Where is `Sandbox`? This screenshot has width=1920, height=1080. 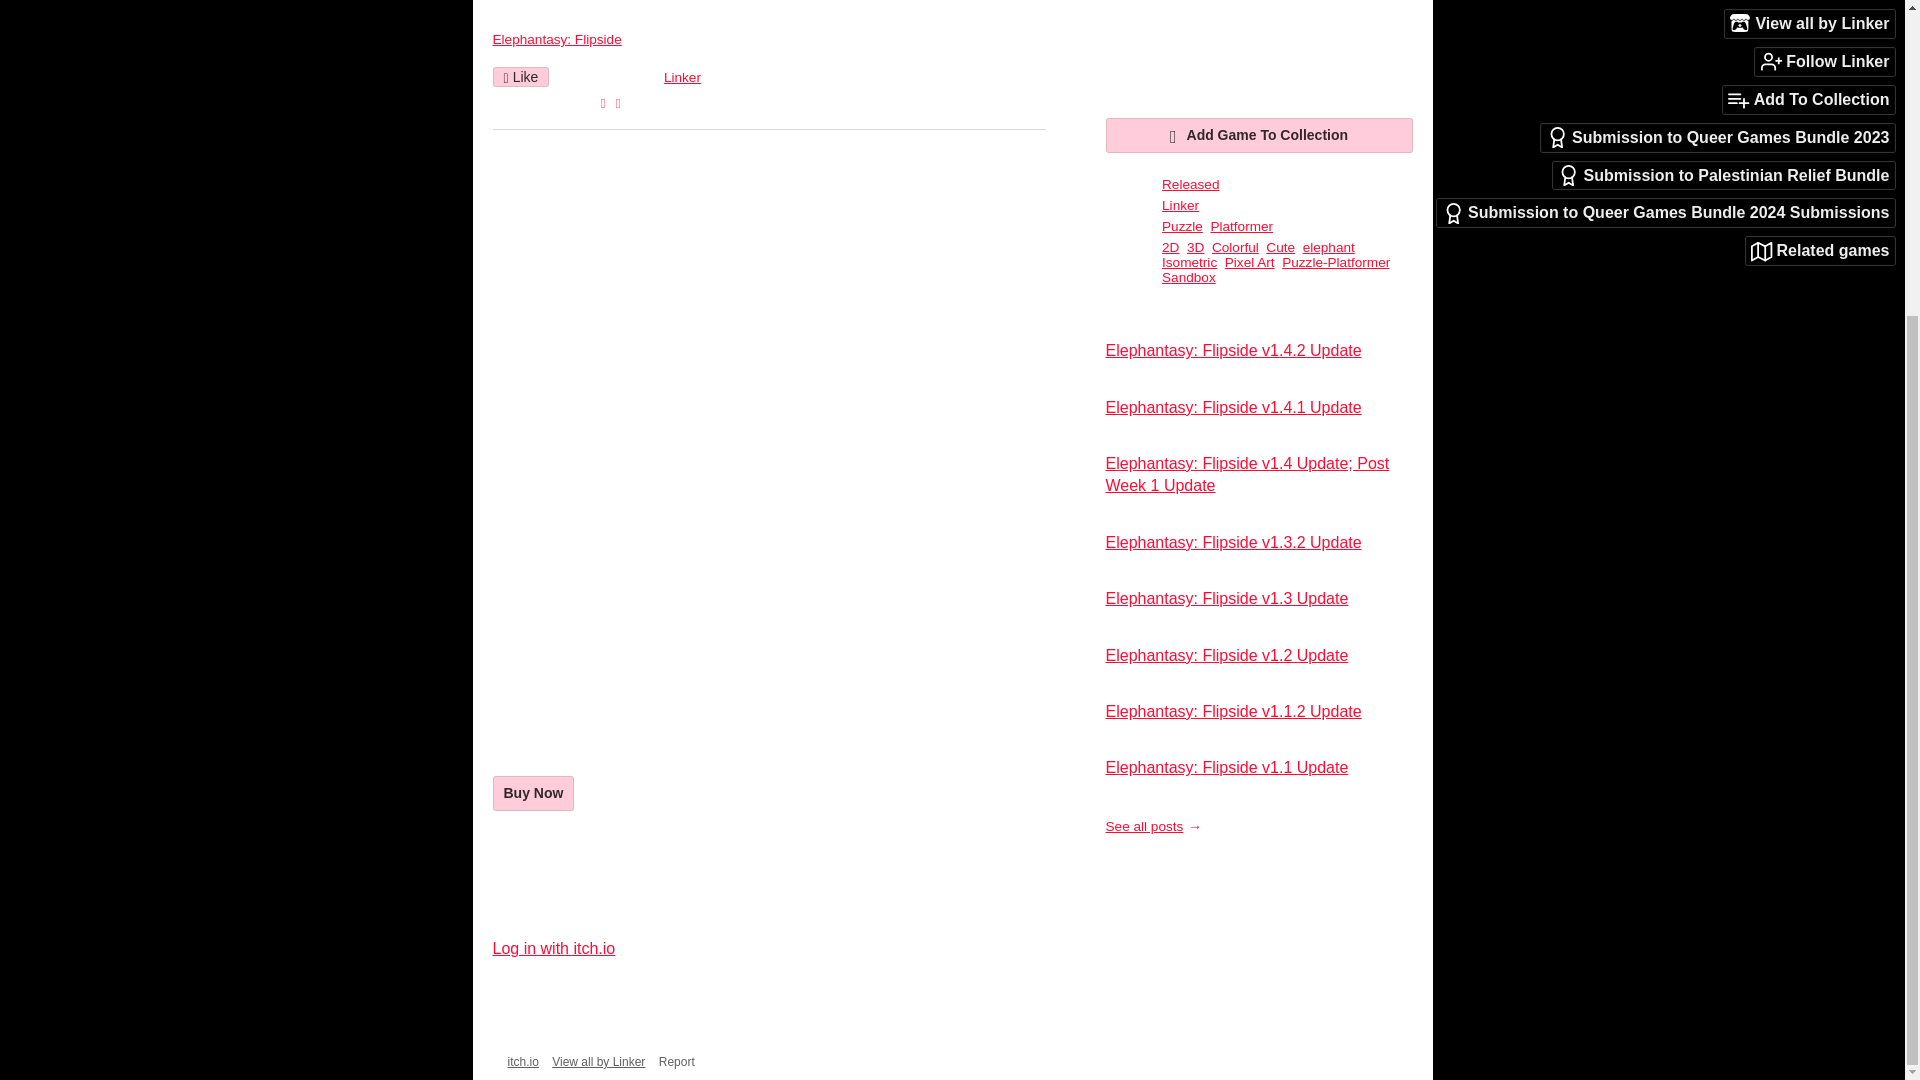 Sandbox is located at coordinates (1188, 278).